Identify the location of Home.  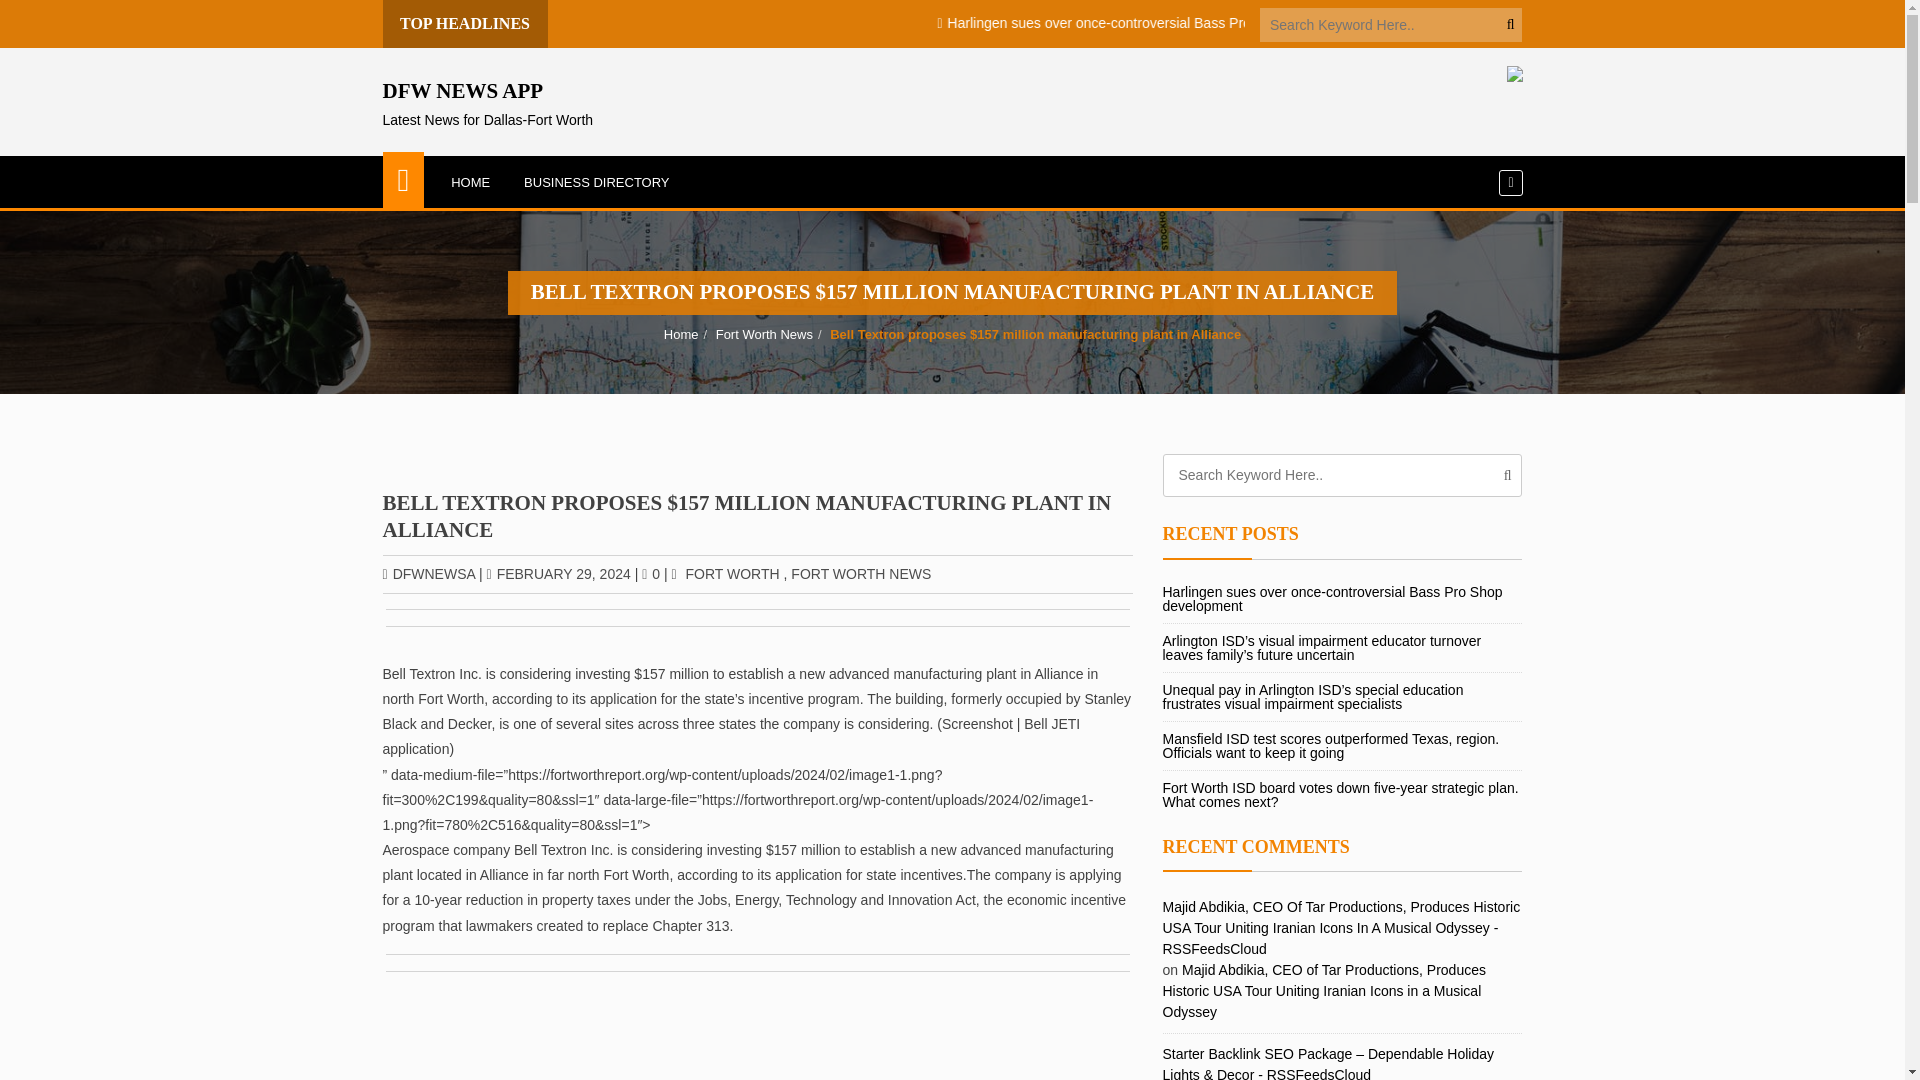
(488, 104).